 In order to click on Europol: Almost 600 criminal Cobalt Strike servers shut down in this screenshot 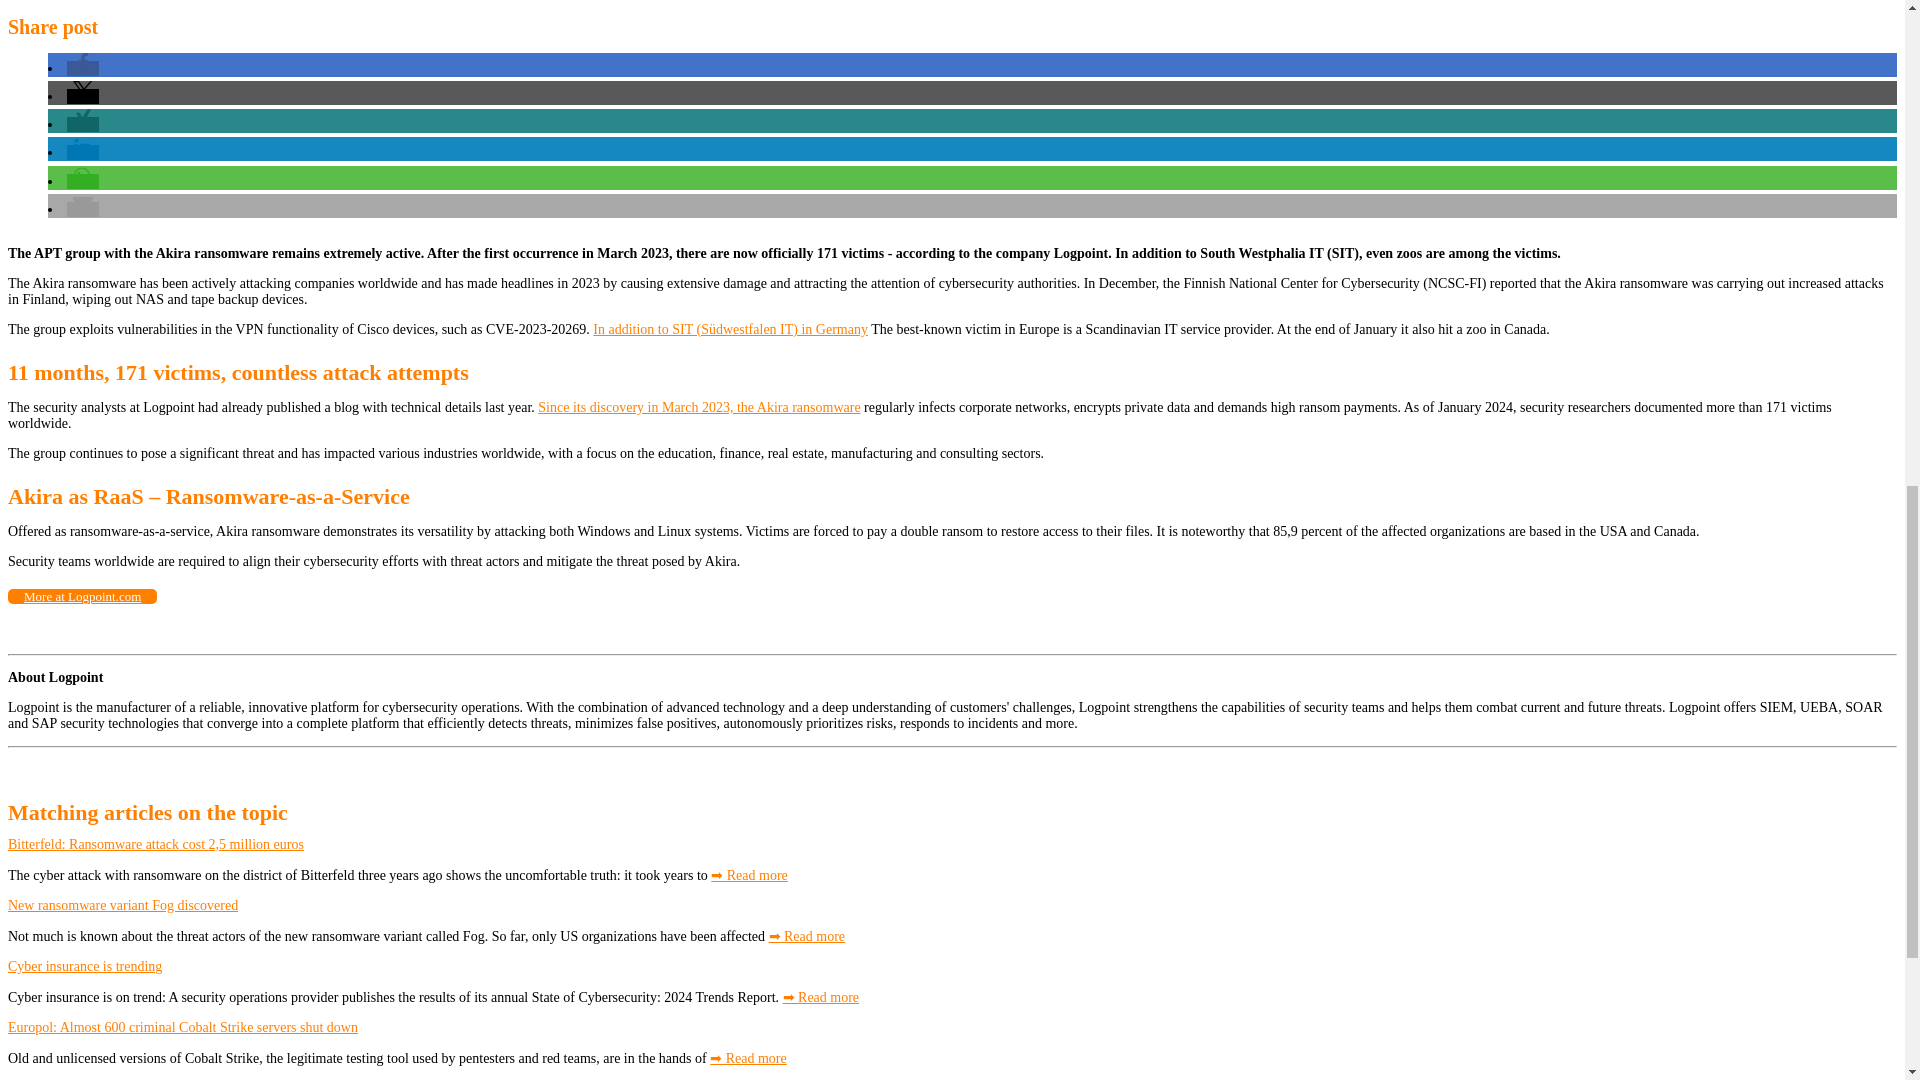, I will do `click(182, 1026)`.